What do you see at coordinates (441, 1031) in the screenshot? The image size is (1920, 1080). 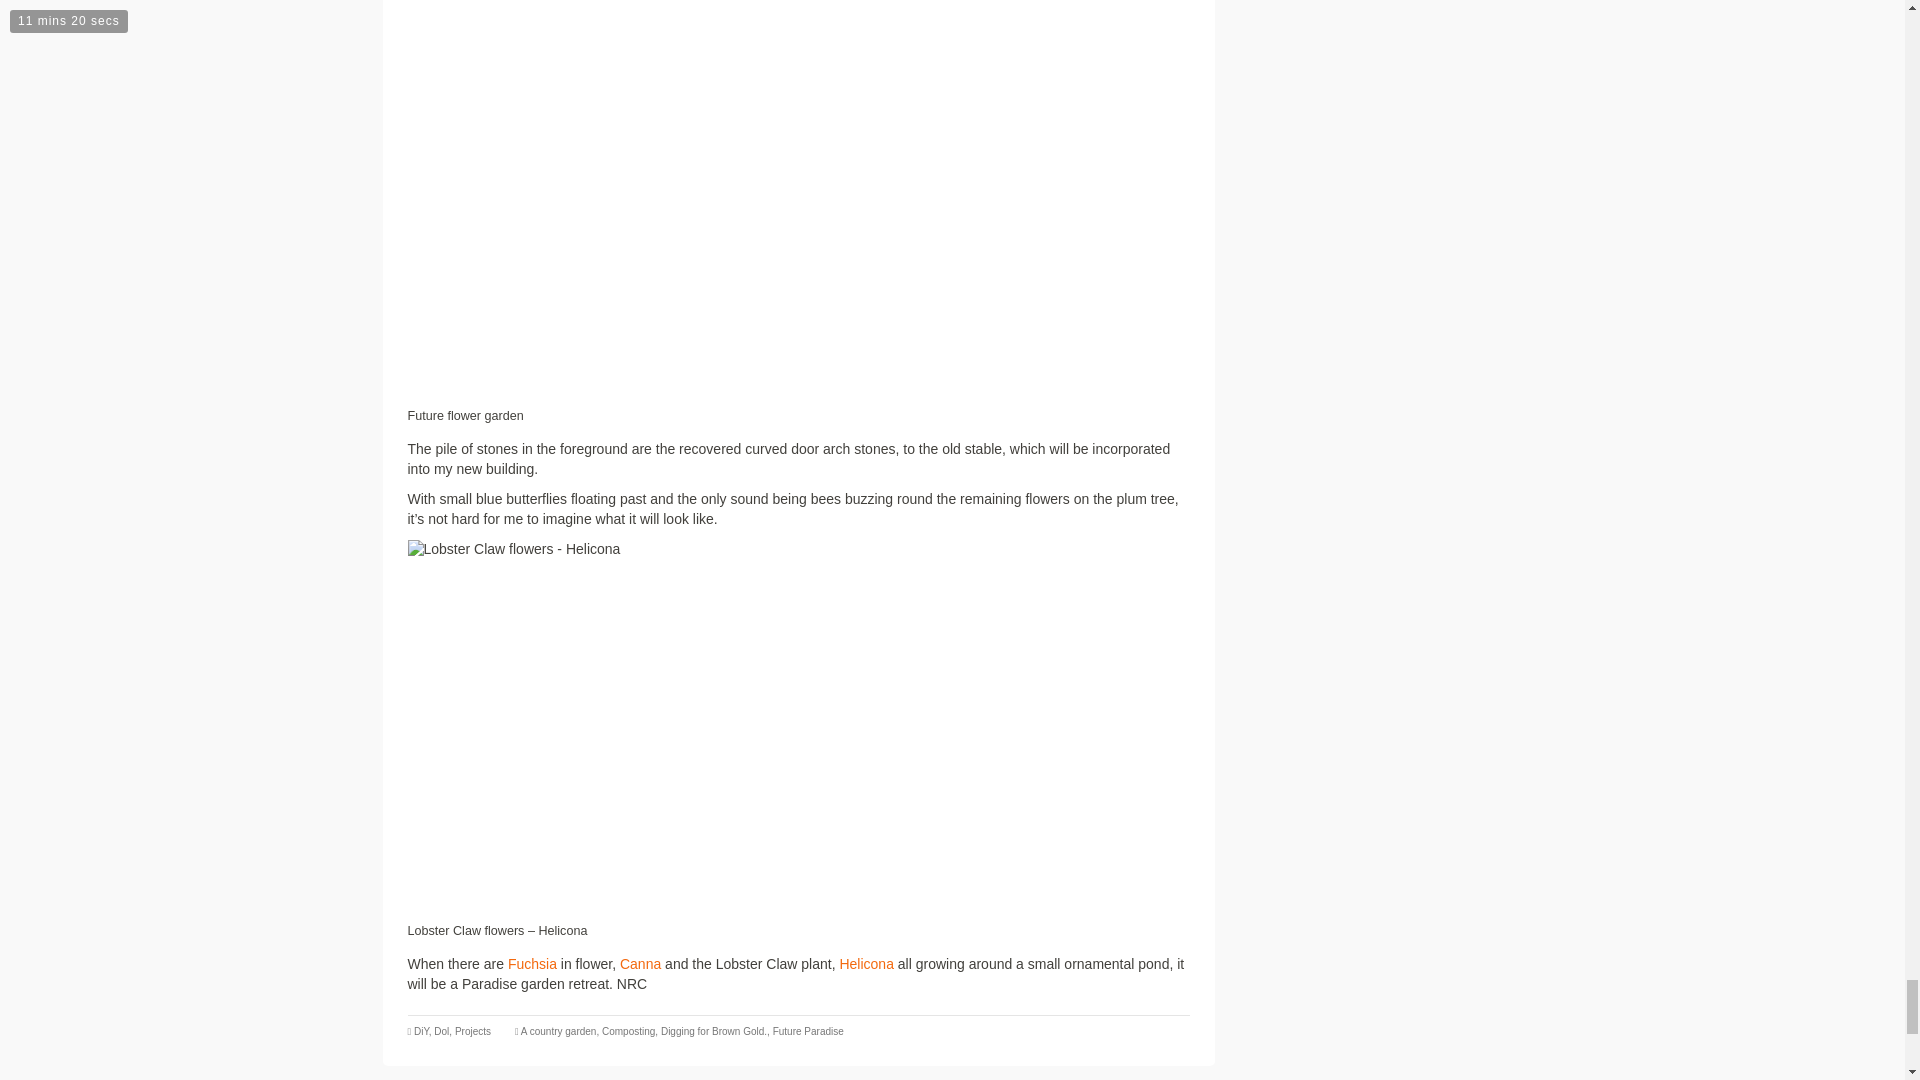 I see `Dol` at bounding box center [441, 1031].